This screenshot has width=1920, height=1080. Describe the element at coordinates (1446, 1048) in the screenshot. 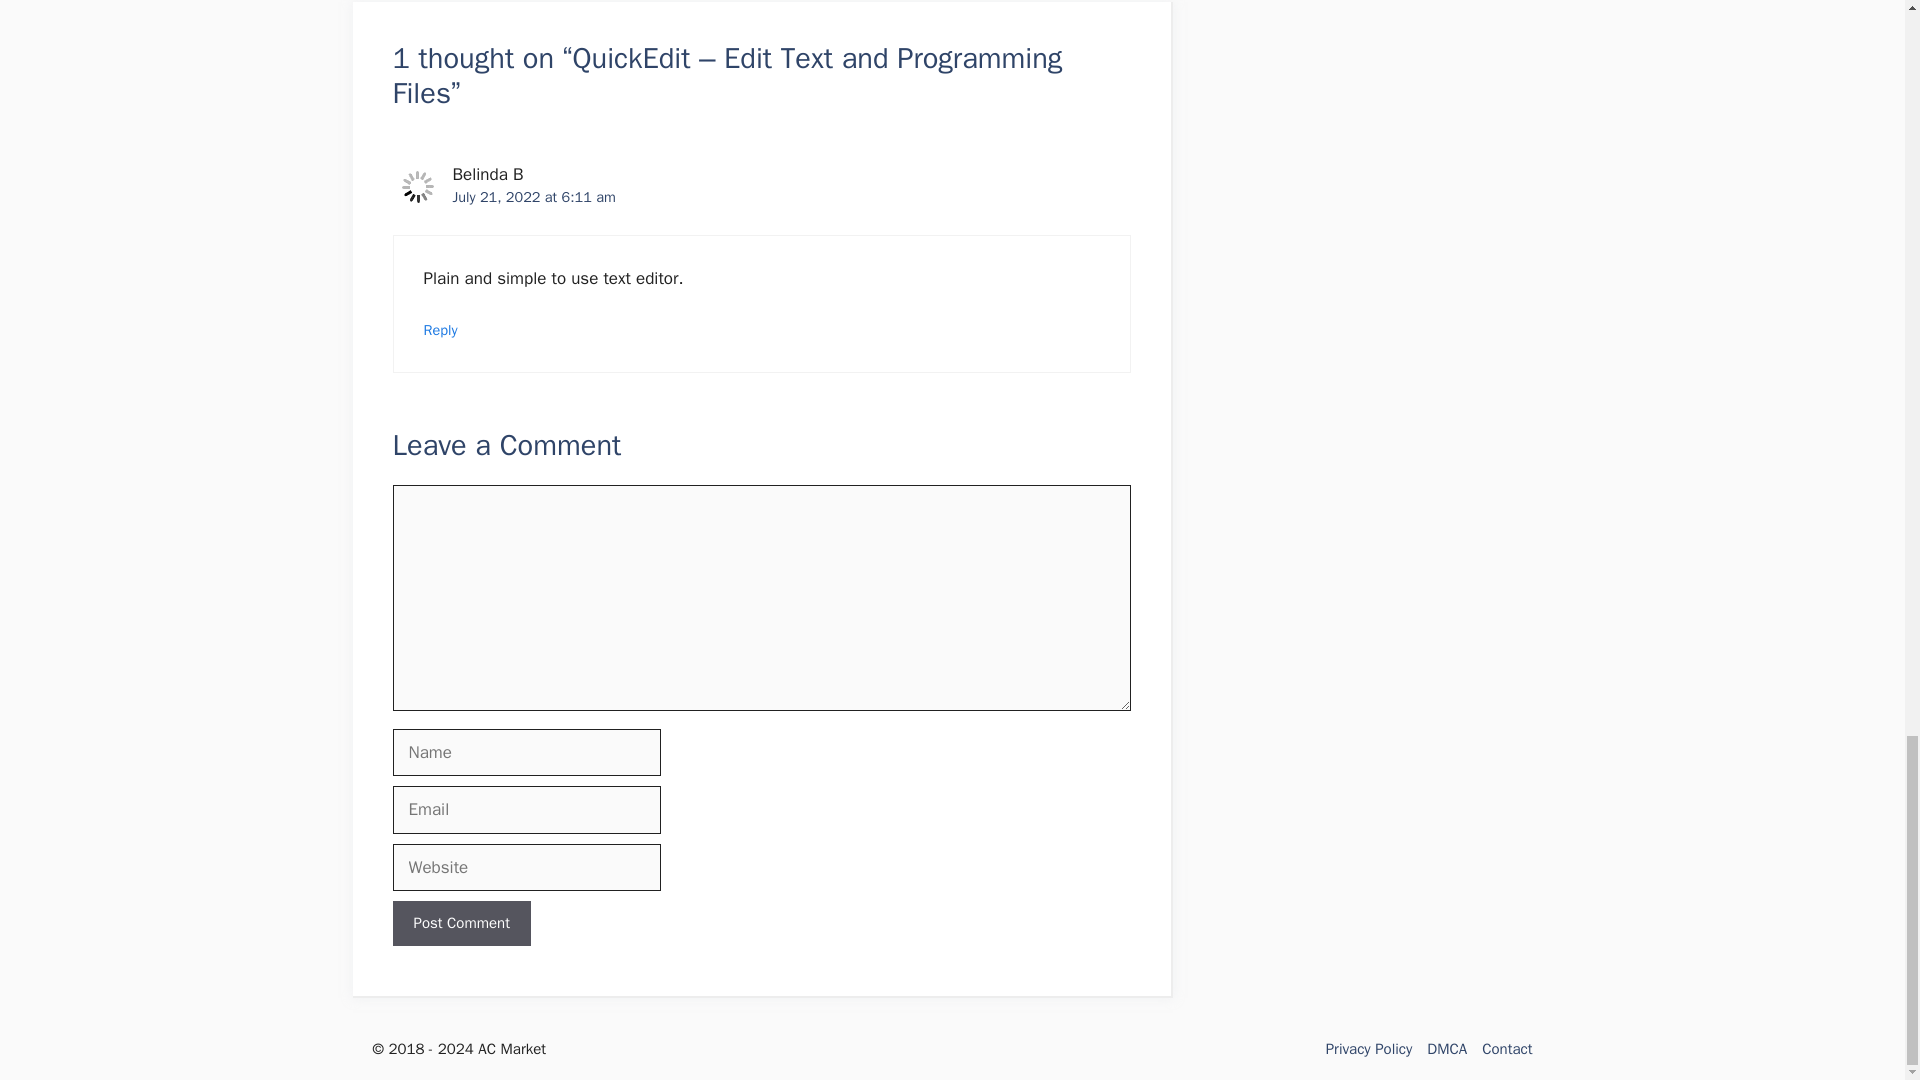

I see `DMCA` at that location.